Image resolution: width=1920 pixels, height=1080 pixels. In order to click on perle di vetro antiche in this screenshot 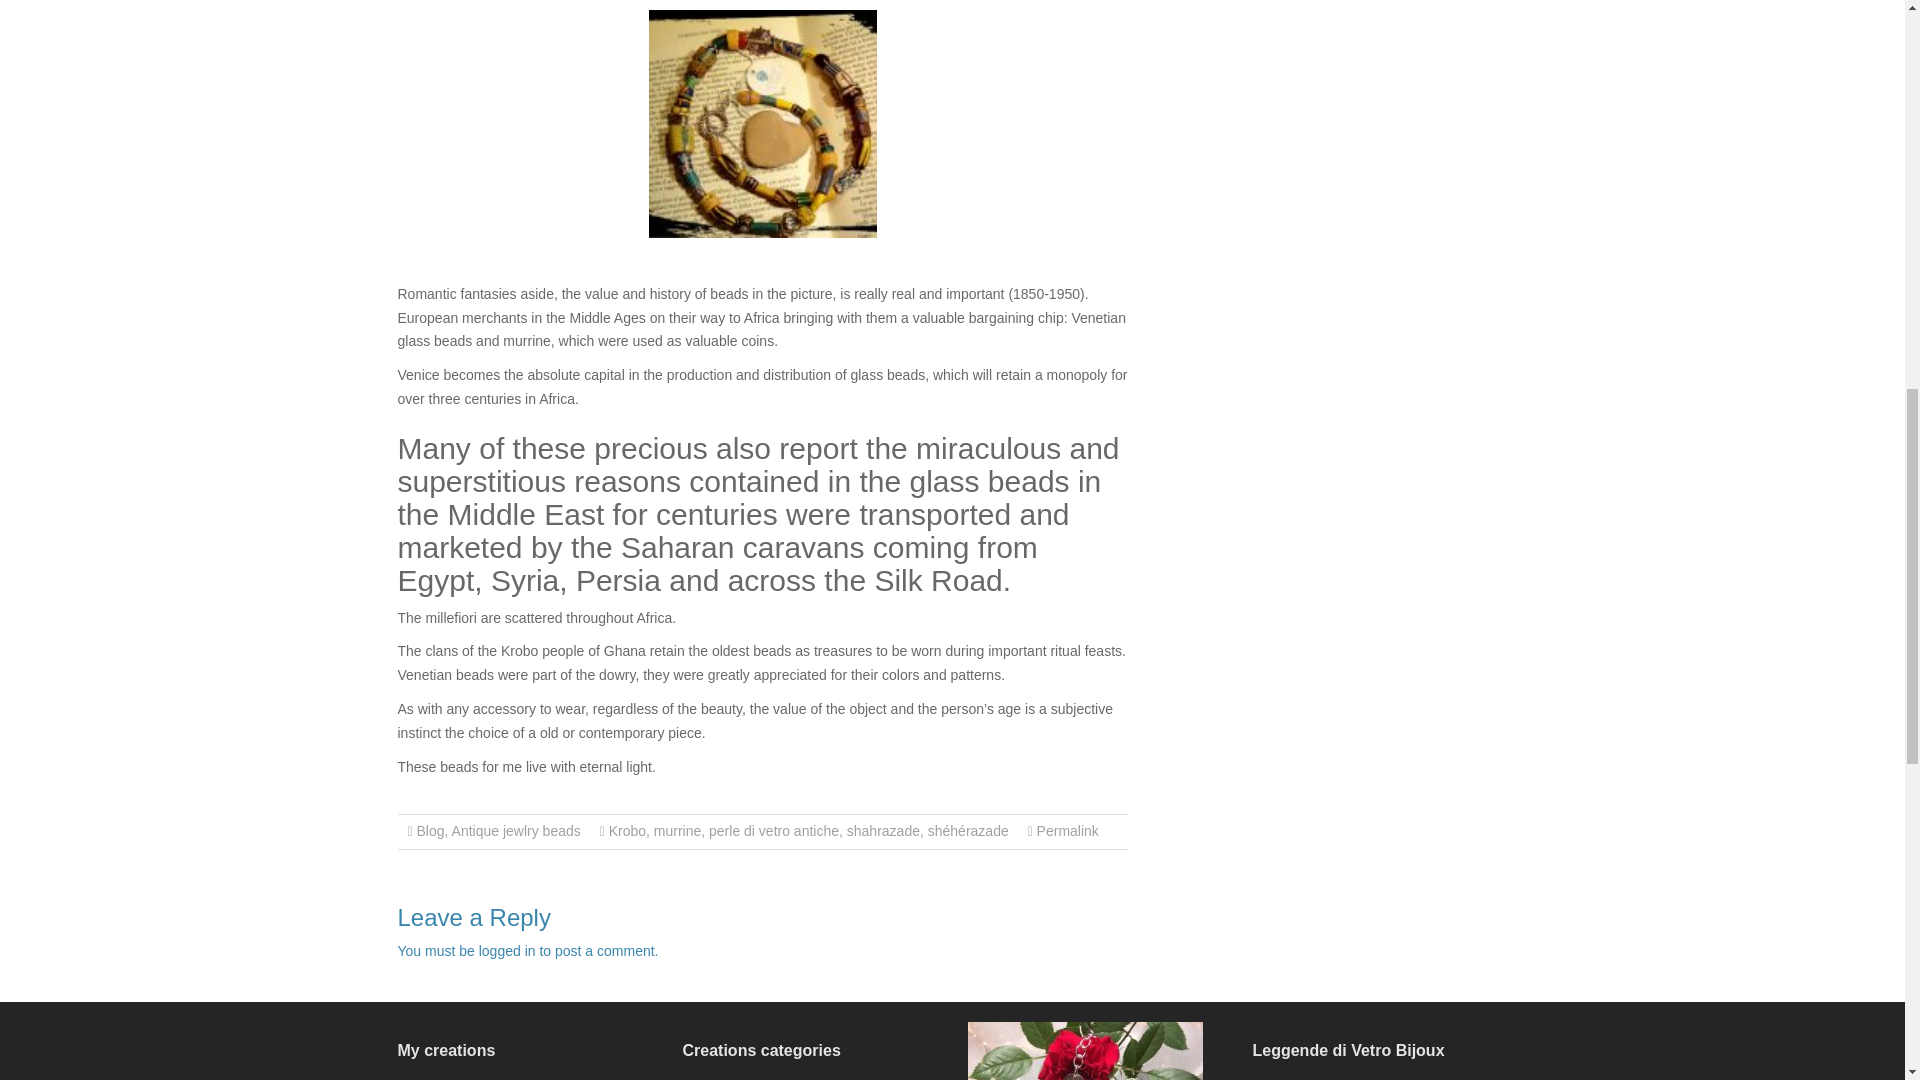, I will do `click(774, 830)`.